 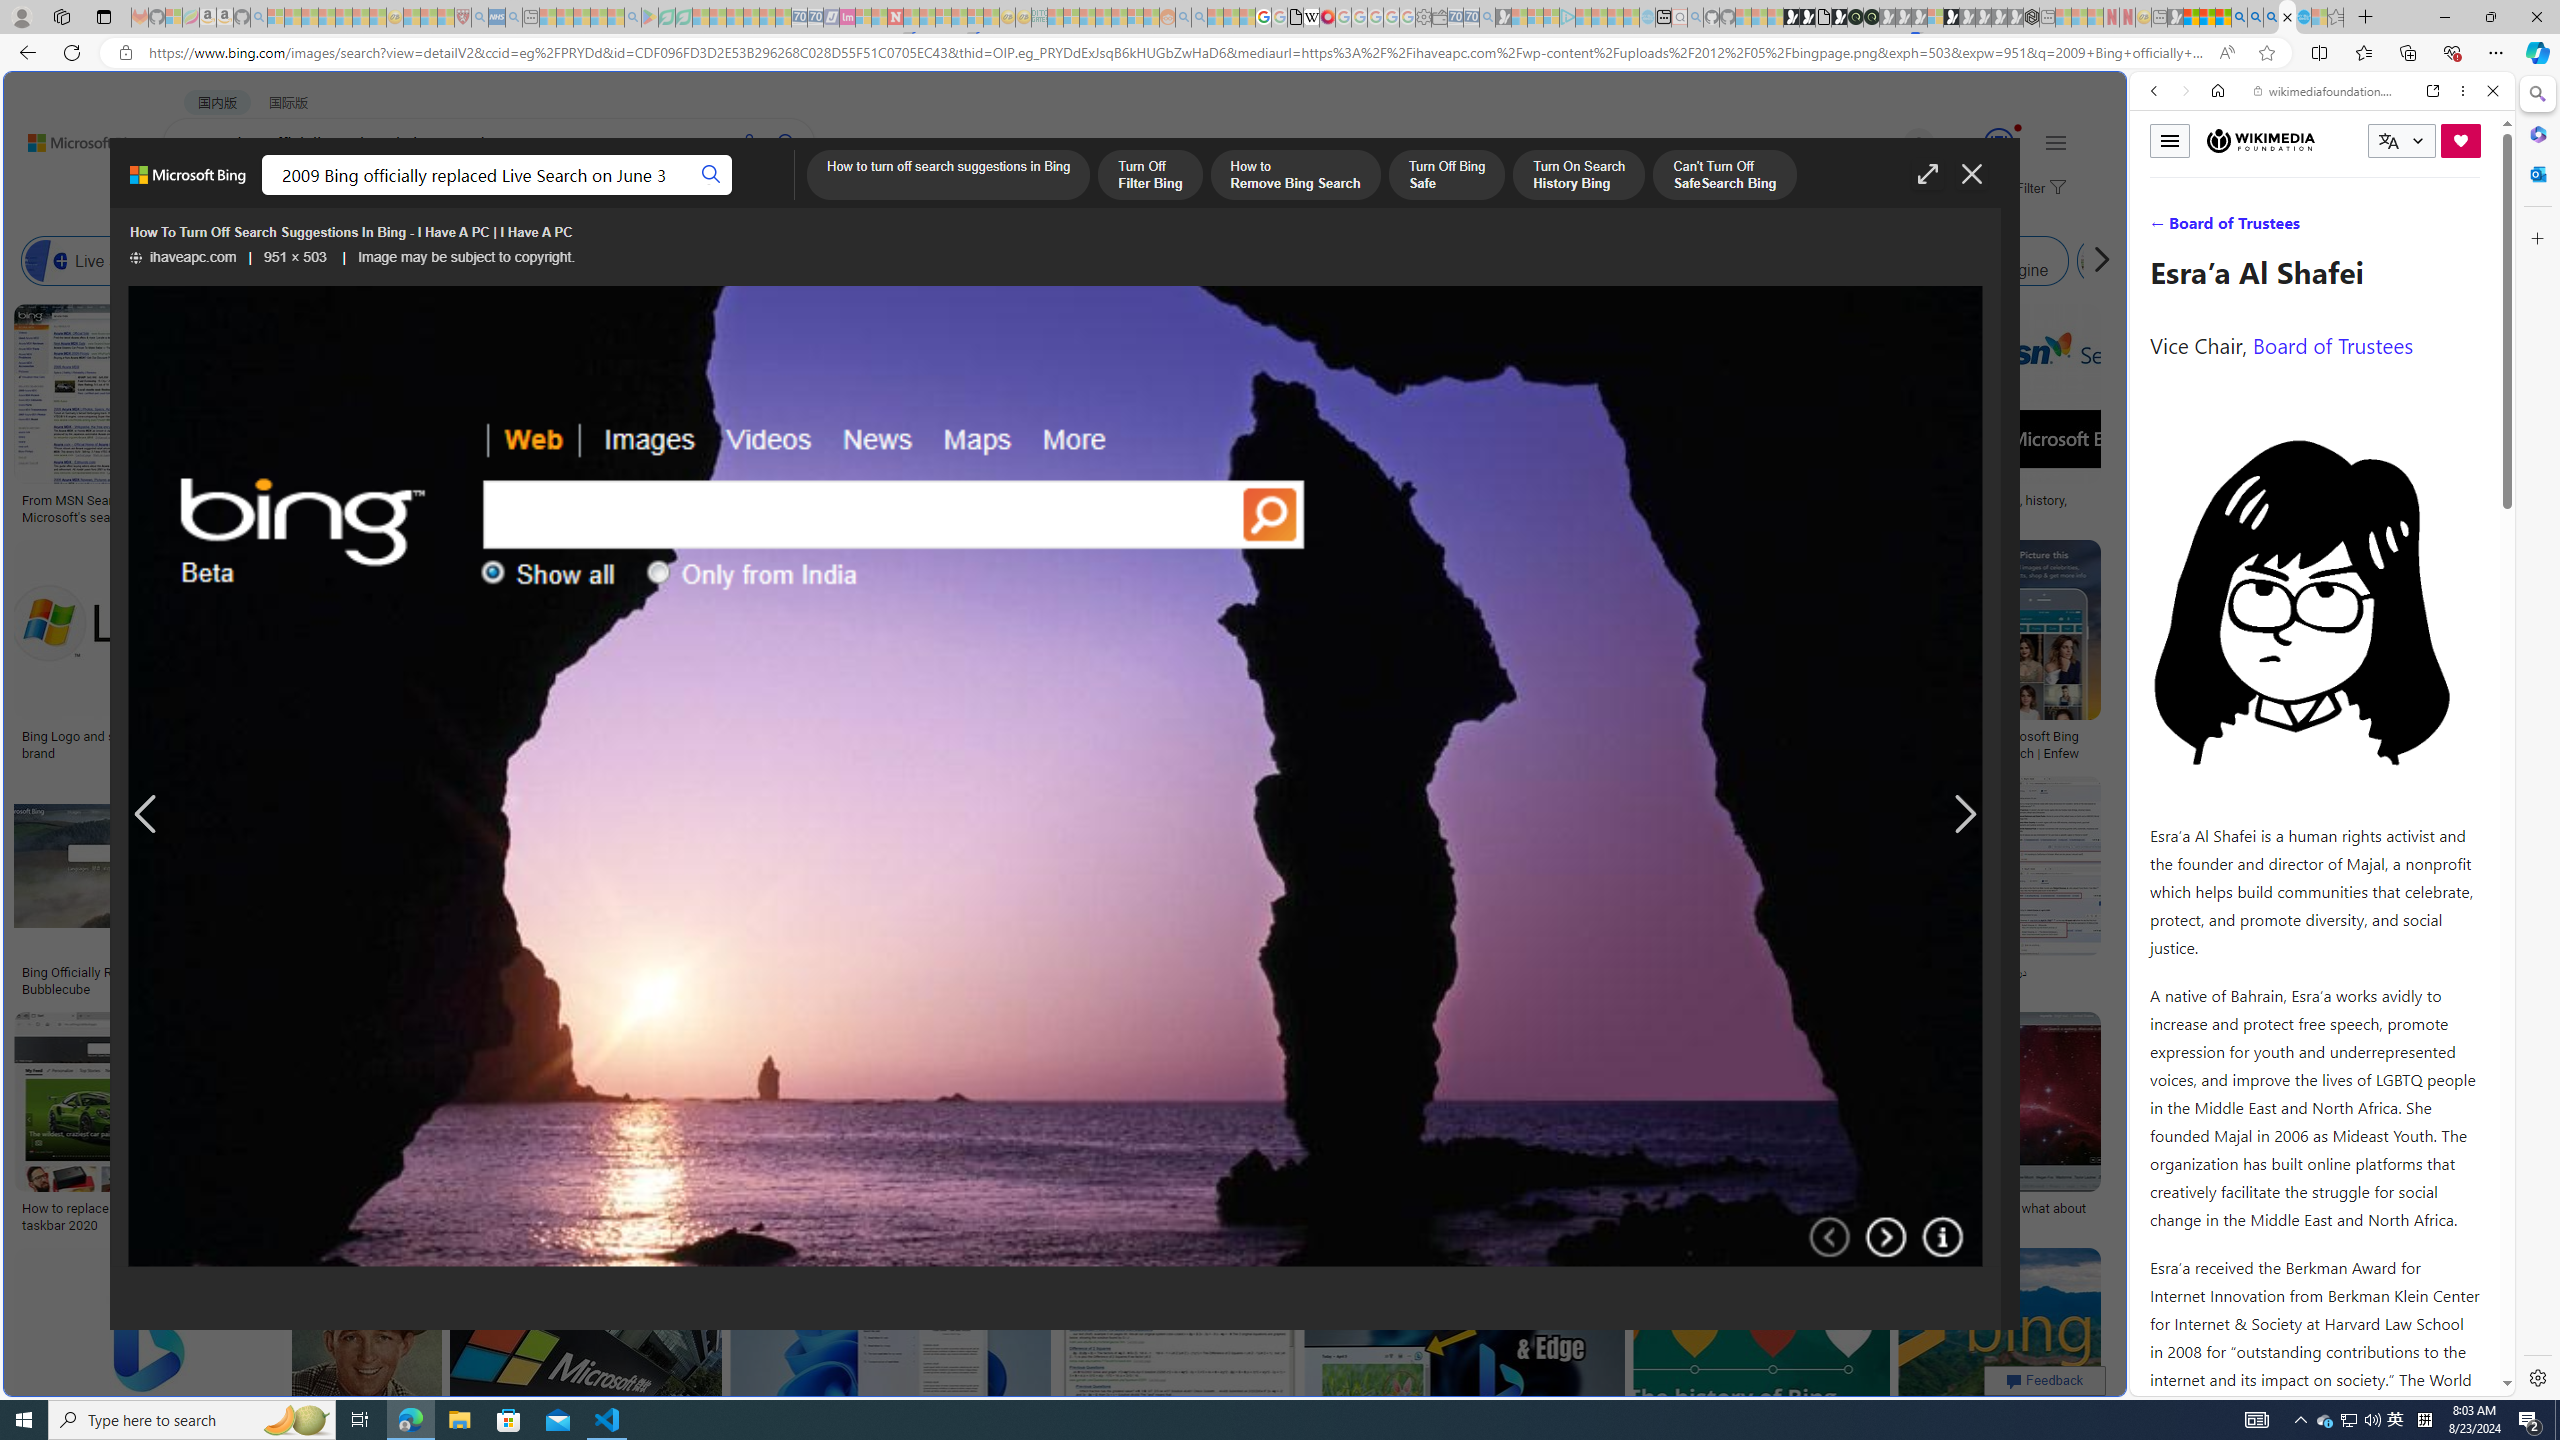 What do you see at coordinates (184, 258) in the screenshot?
I see `ihaveapc.com` at bounding box center [184, 258].